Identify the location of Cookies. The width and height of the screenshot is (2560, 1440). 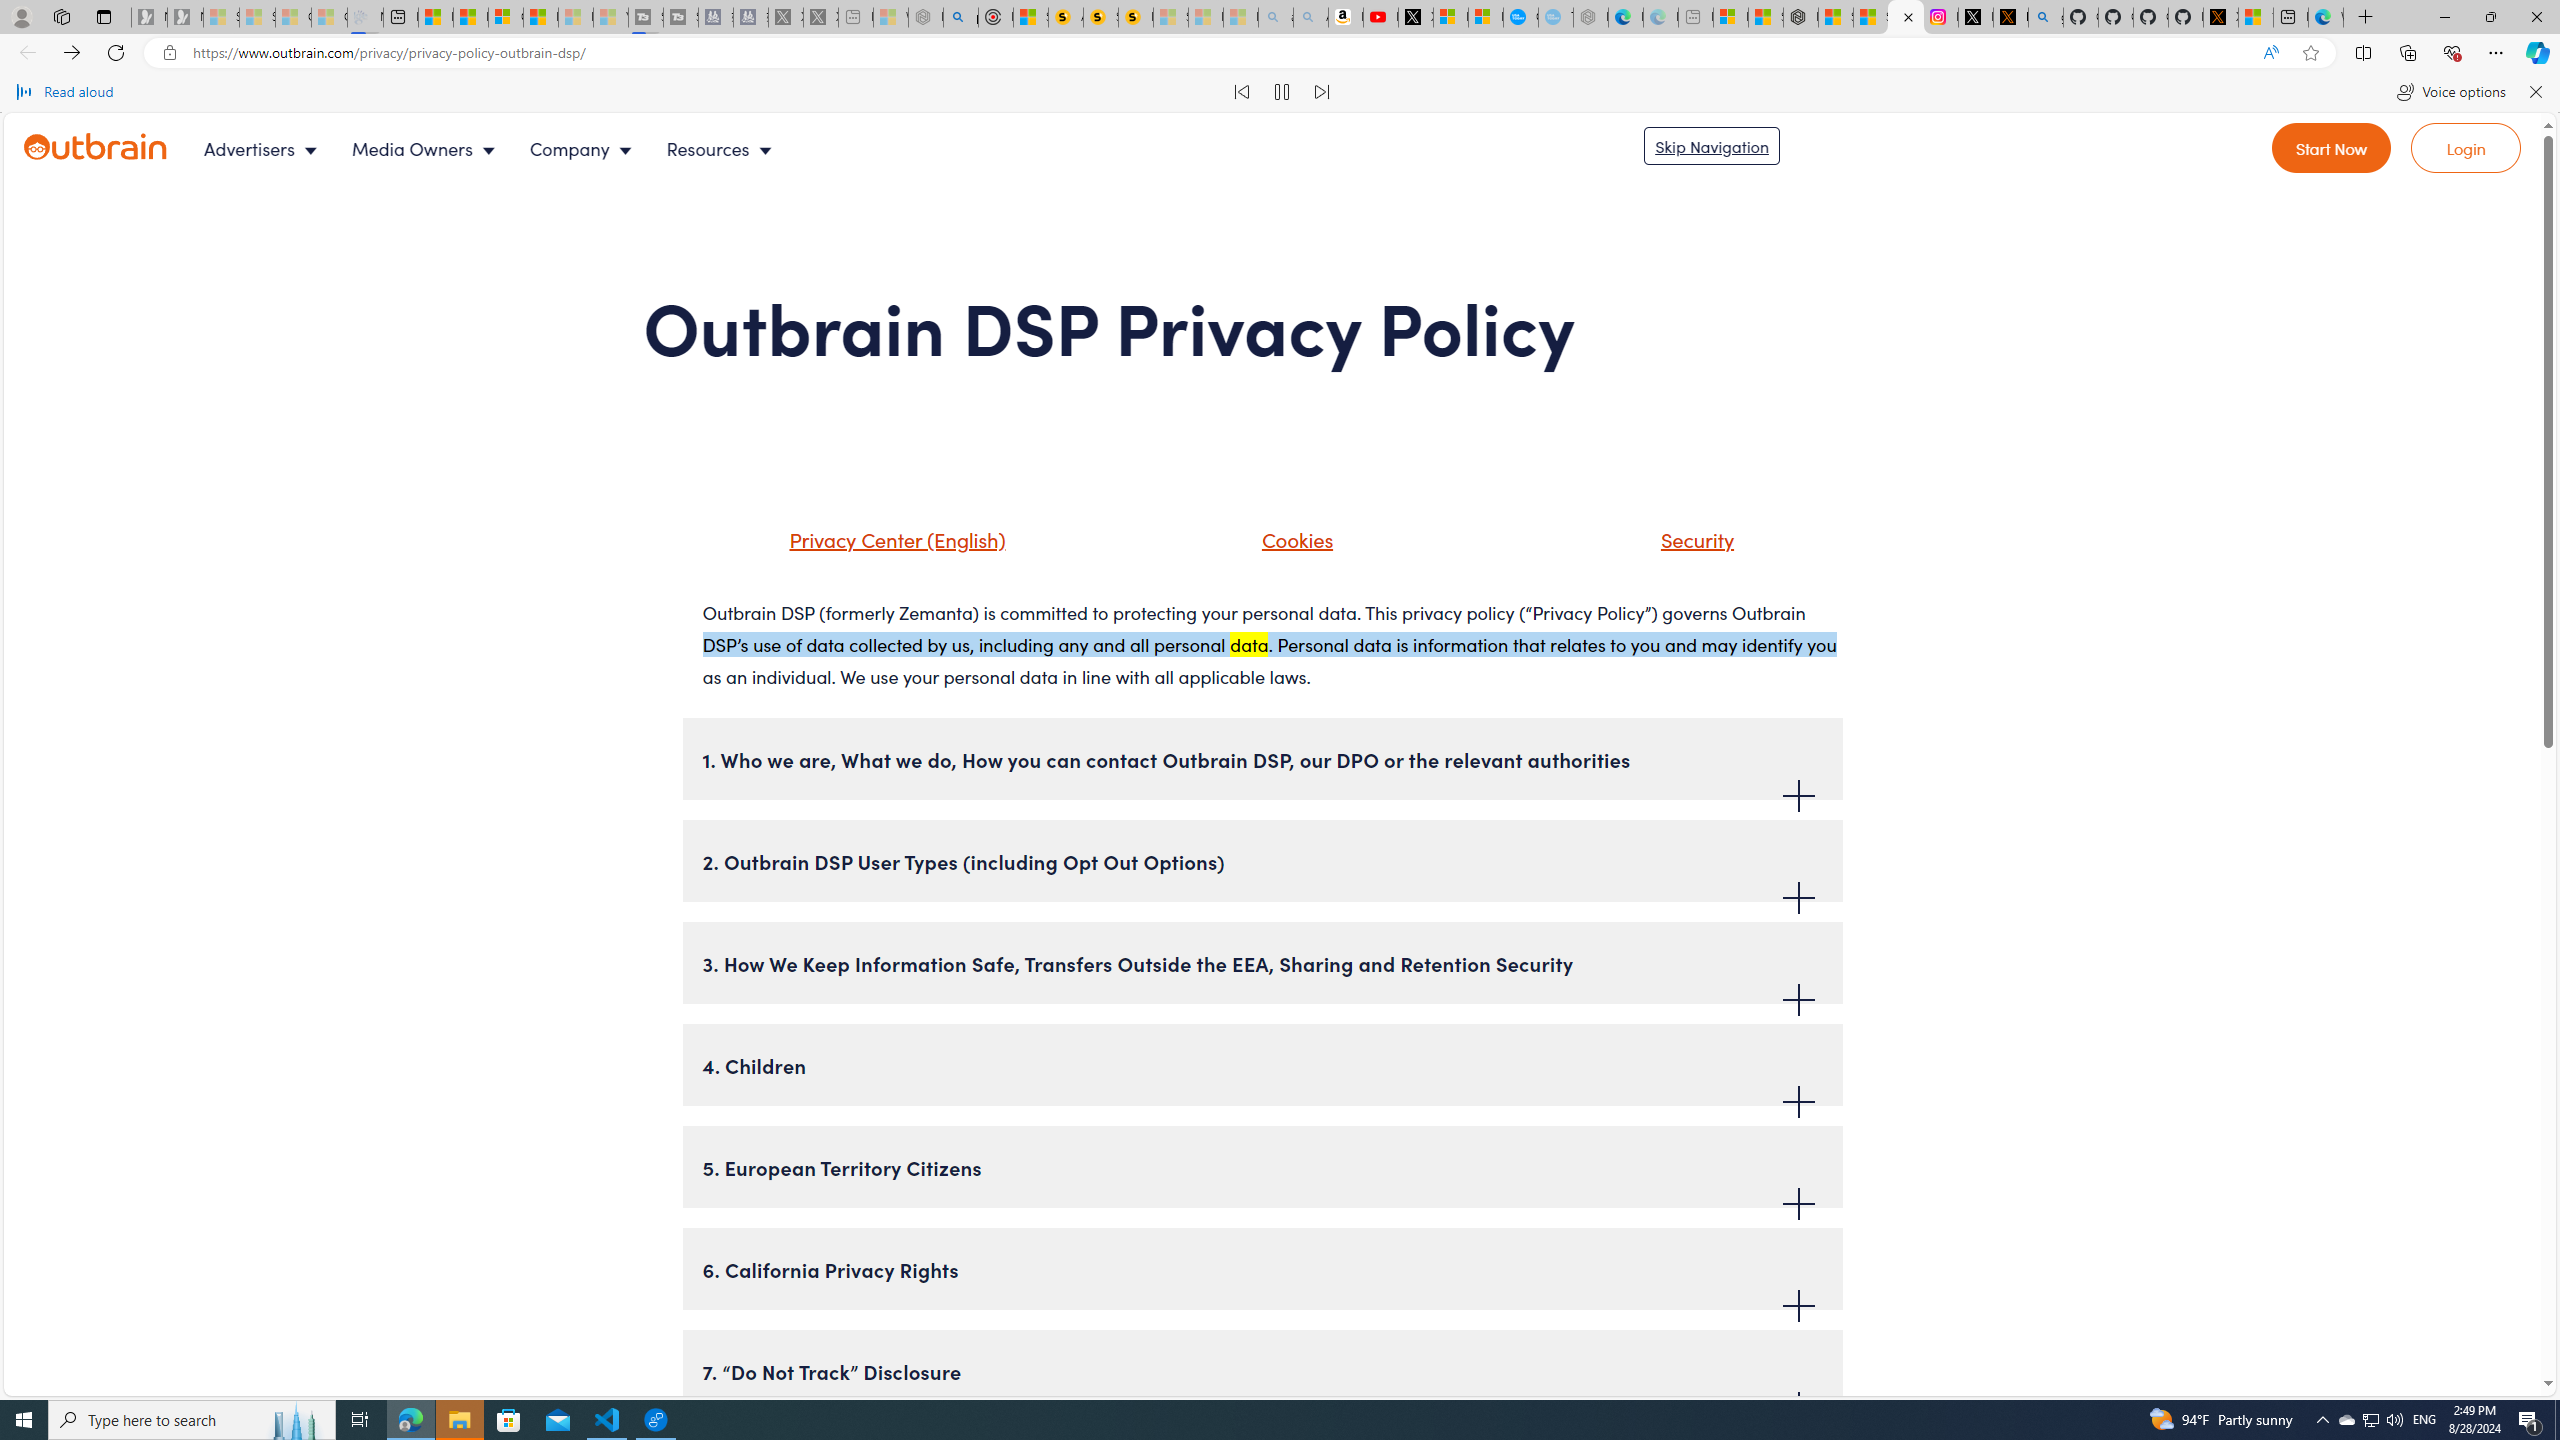
(1272, 546).